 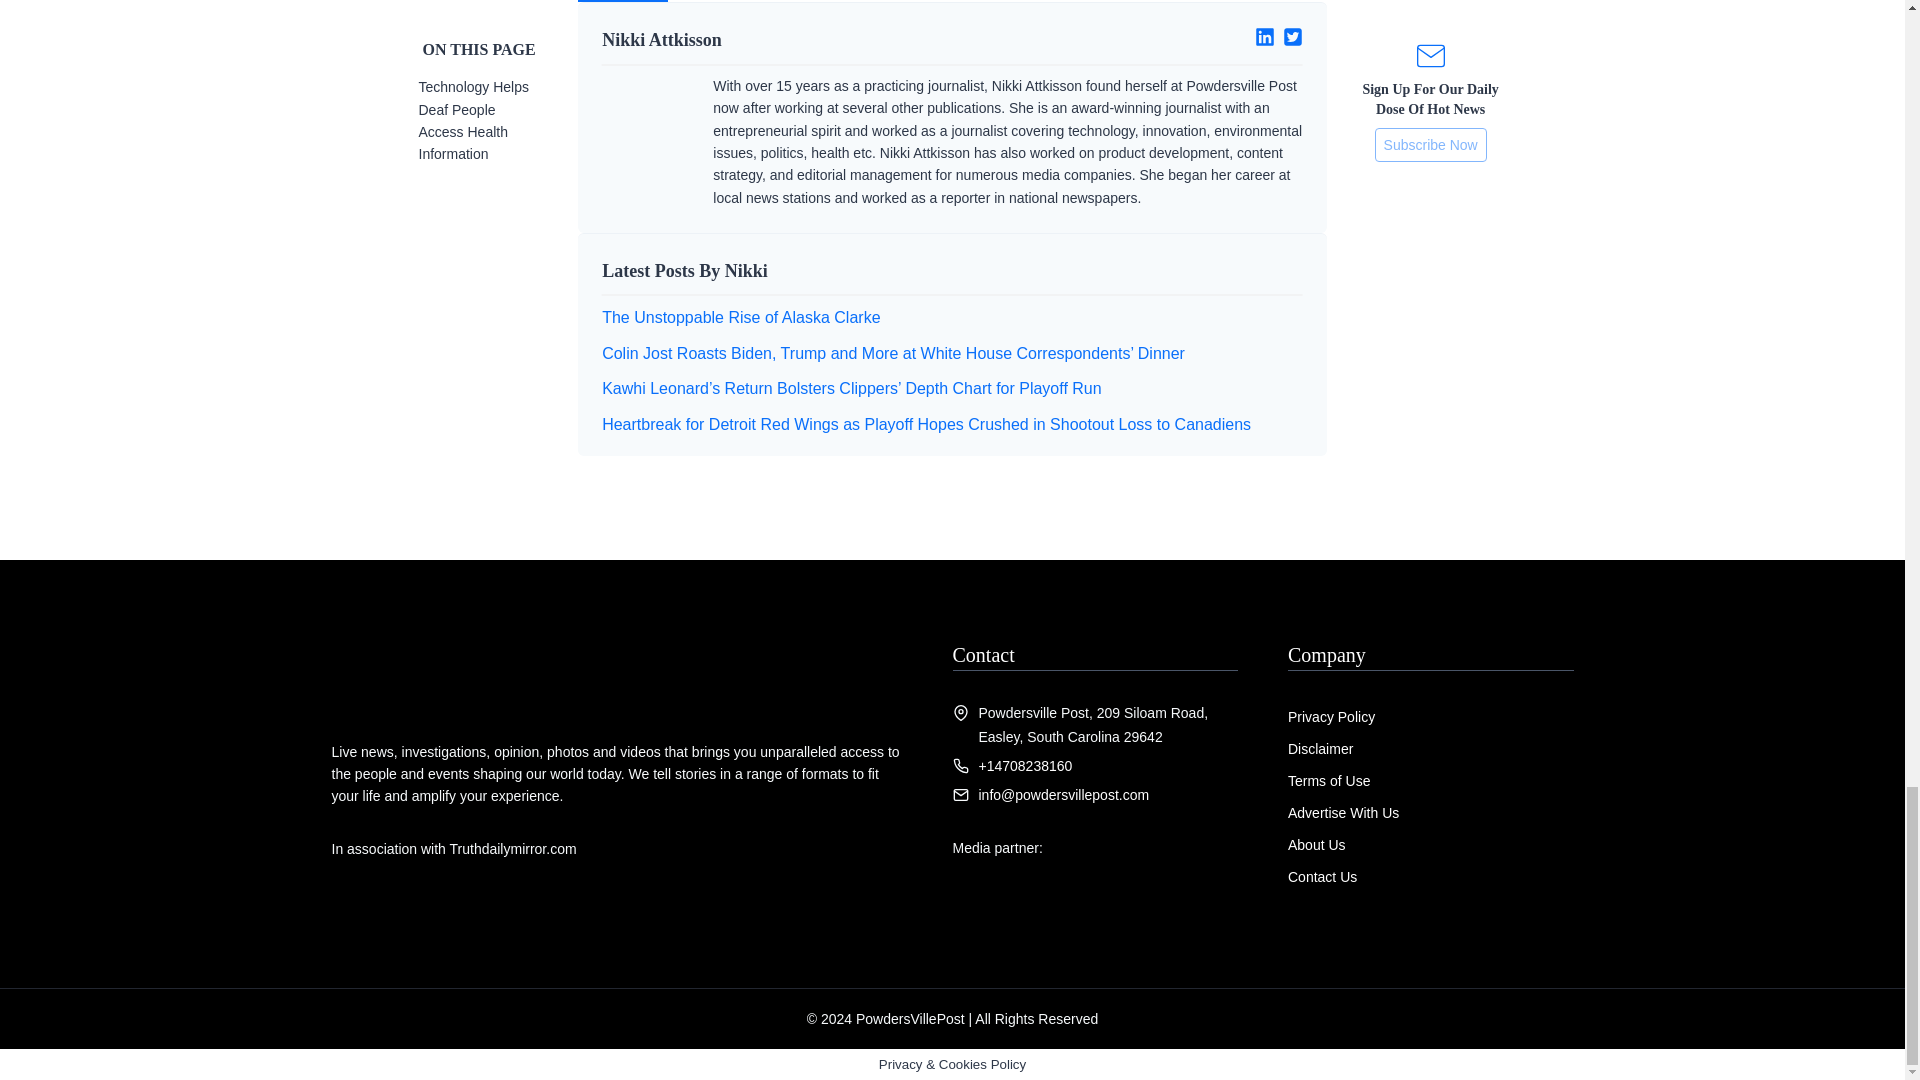 What do you see at coordinates (1329, 780) in the screenshot?
I see `Terms of Use` at bounding box center [1329, 780].